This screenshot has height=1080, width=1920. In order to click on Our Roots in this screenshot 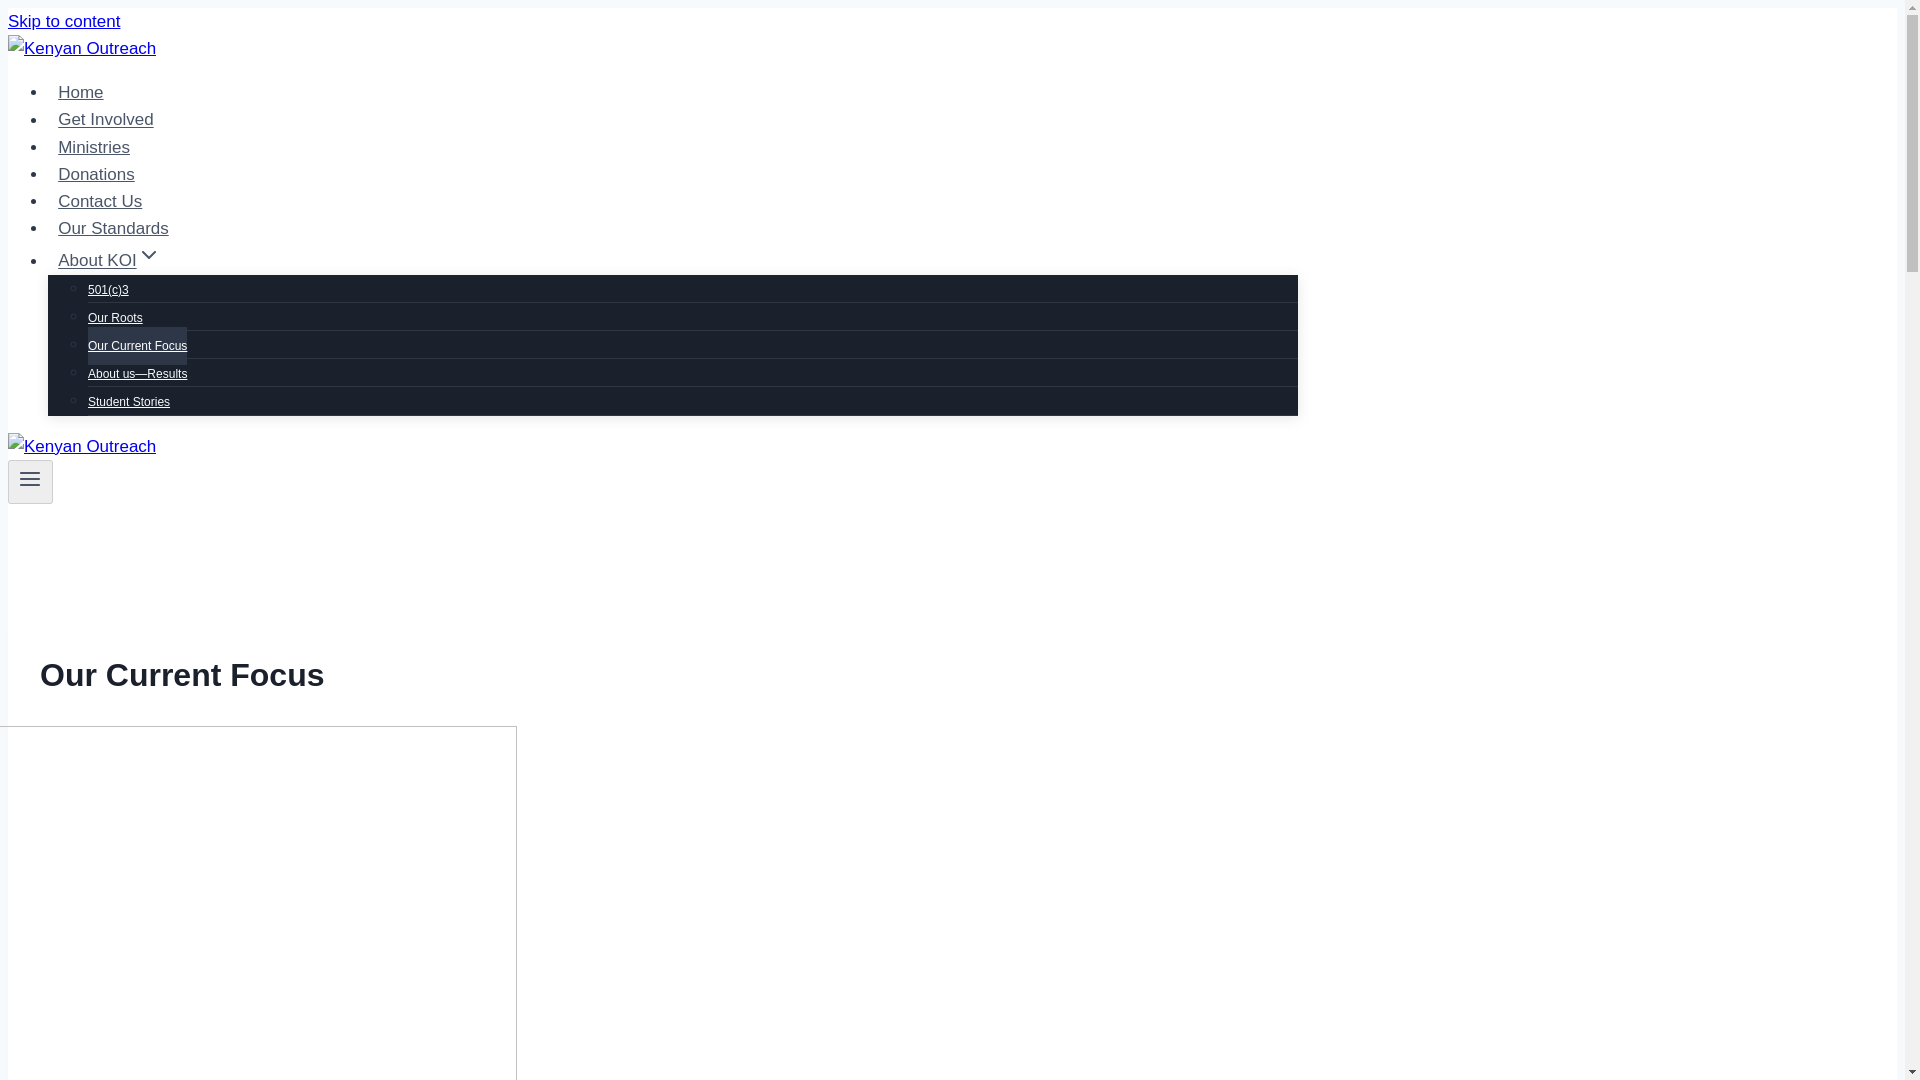, I will do `click(115, 318)`.